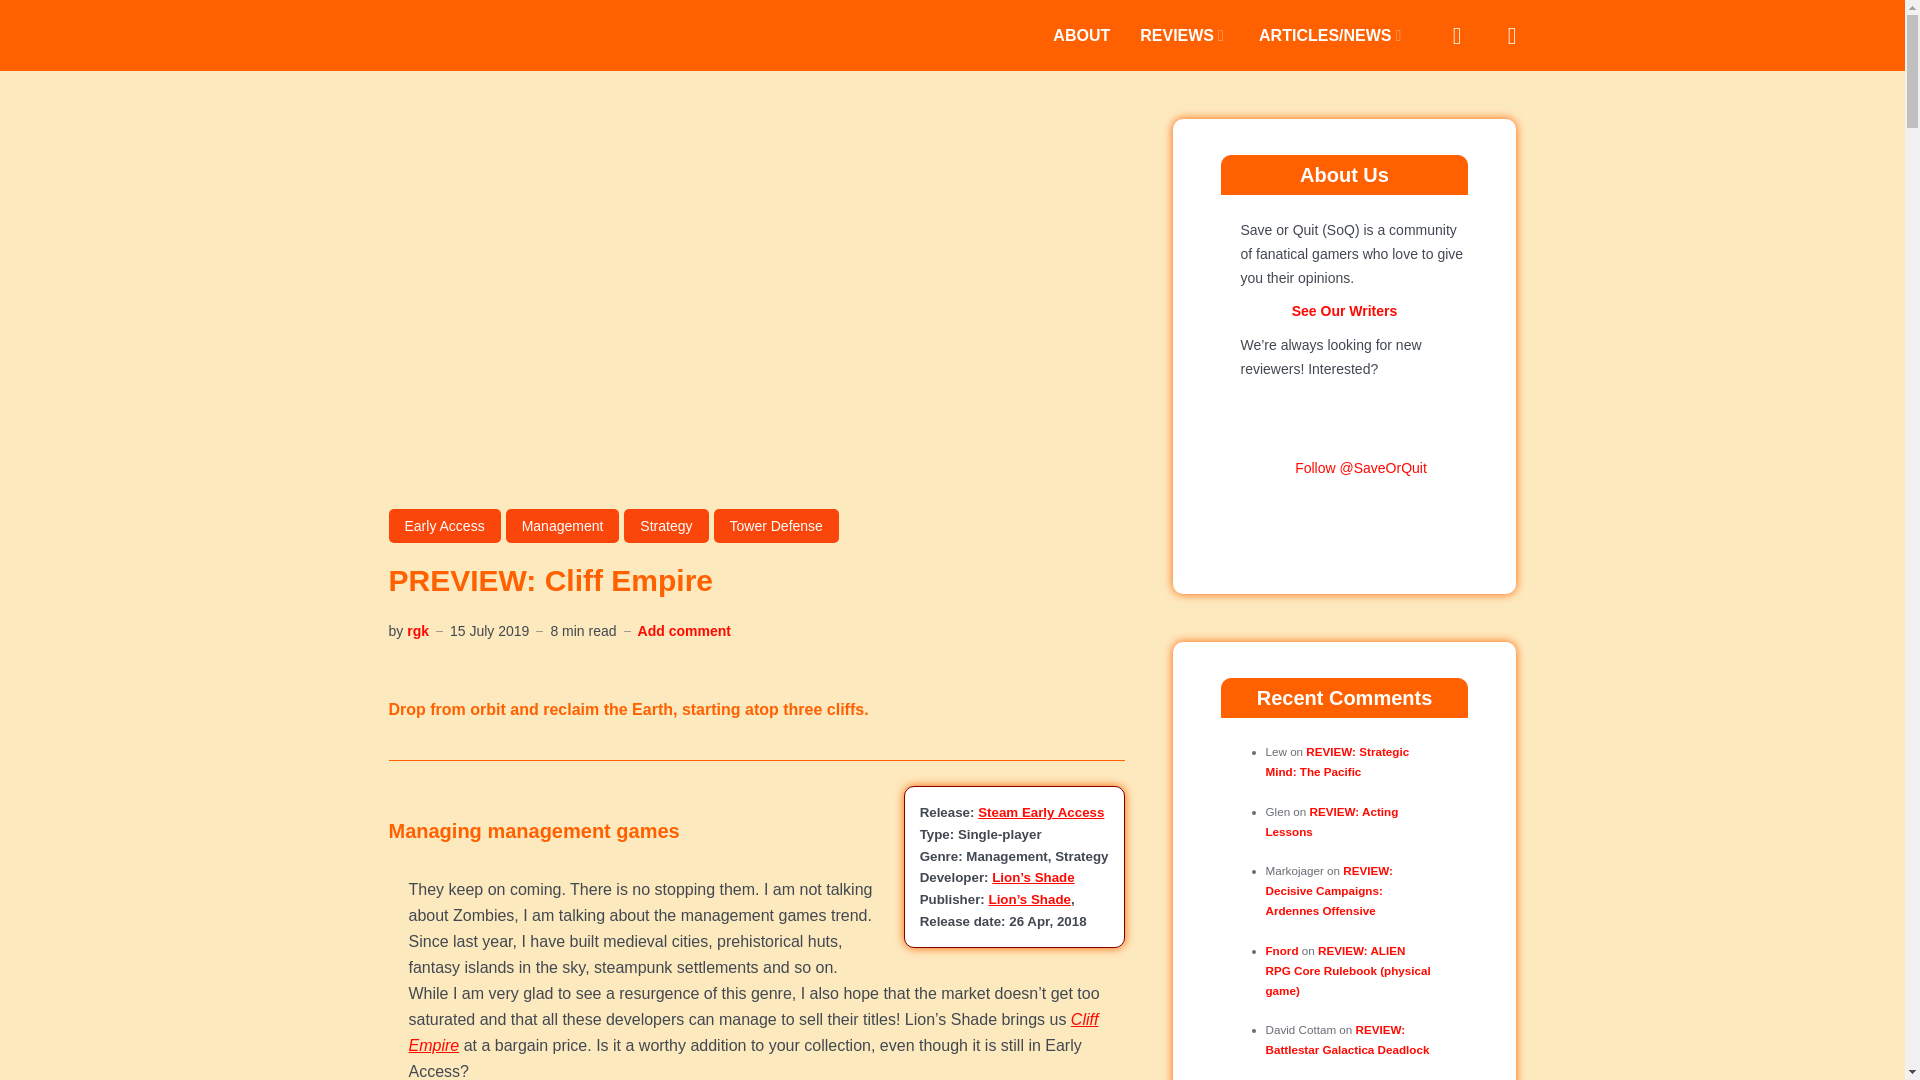  I want to click on ABOUT, so click(1080, 34).